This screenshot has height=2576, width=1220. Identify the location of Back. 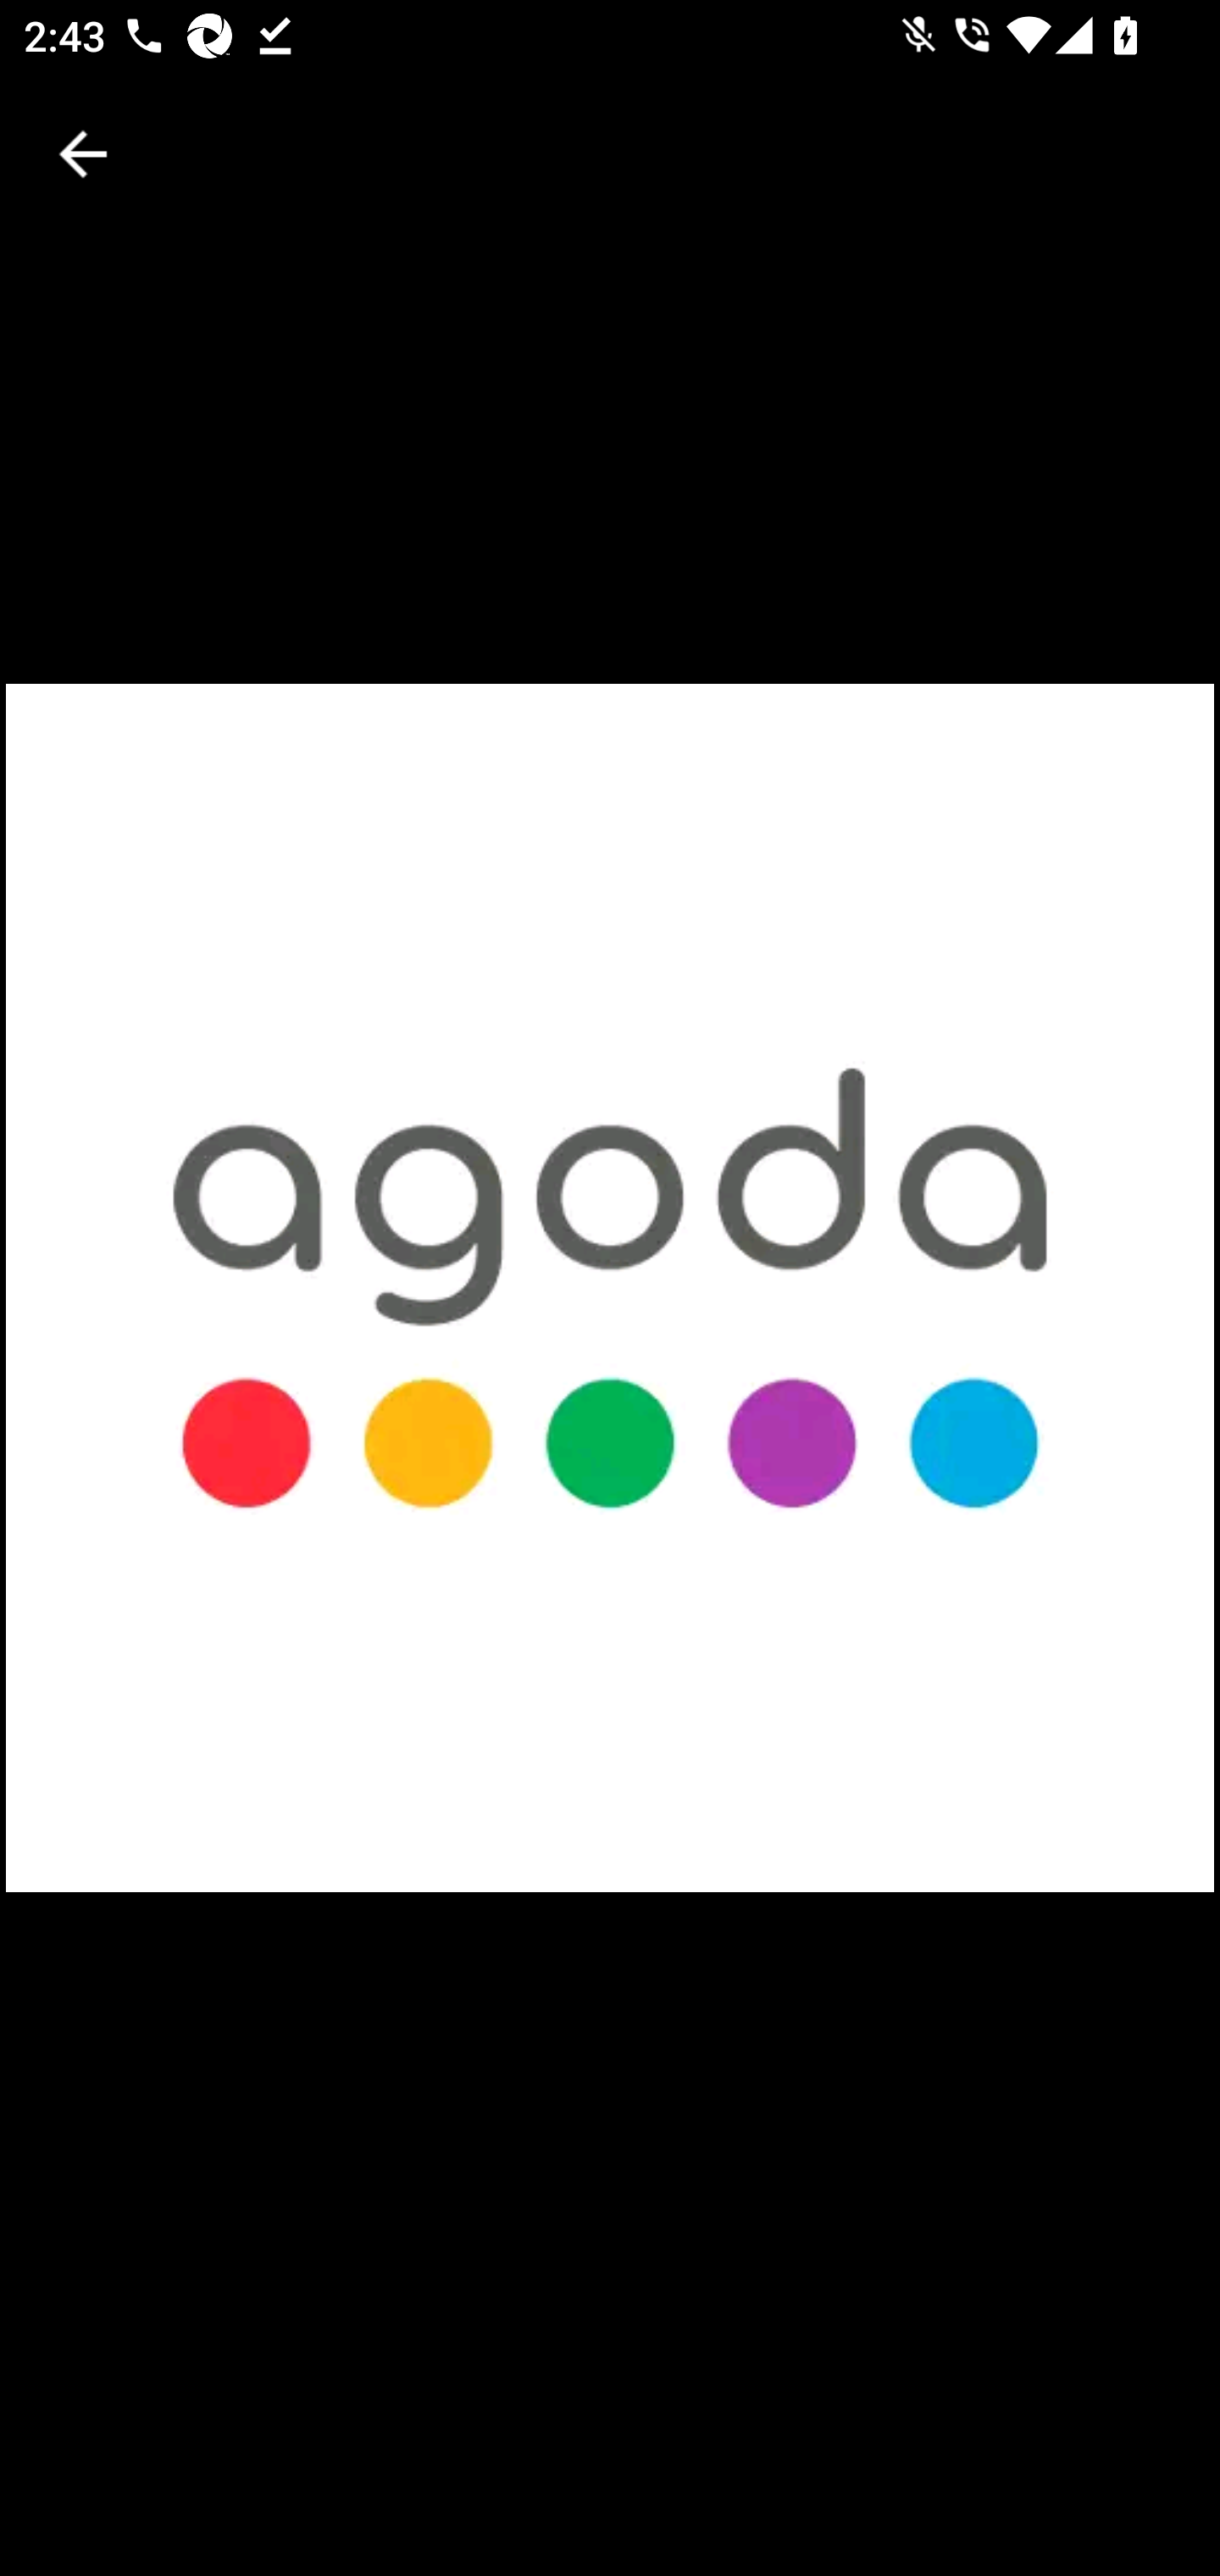
(83, 154).